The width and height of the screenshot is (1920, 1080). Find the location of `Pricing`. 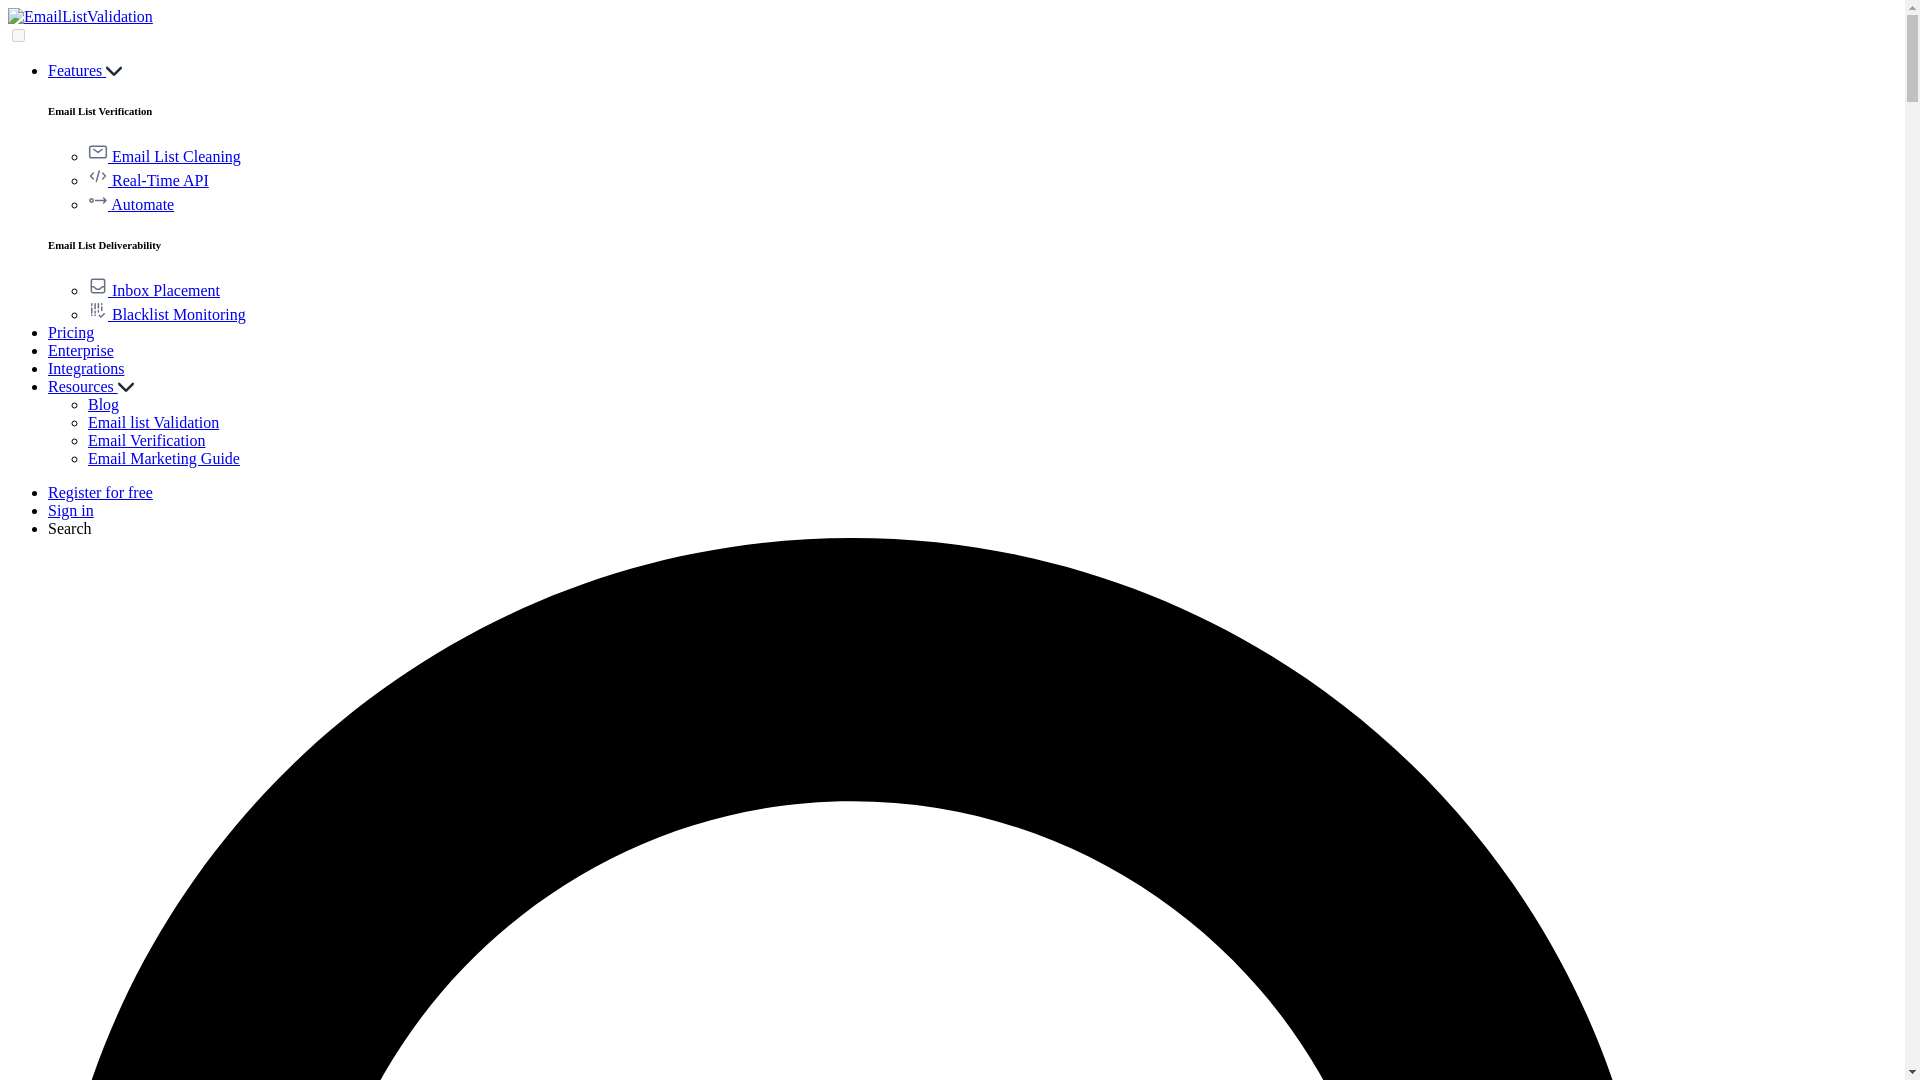

Pricing is located at coordinates (71, 332).